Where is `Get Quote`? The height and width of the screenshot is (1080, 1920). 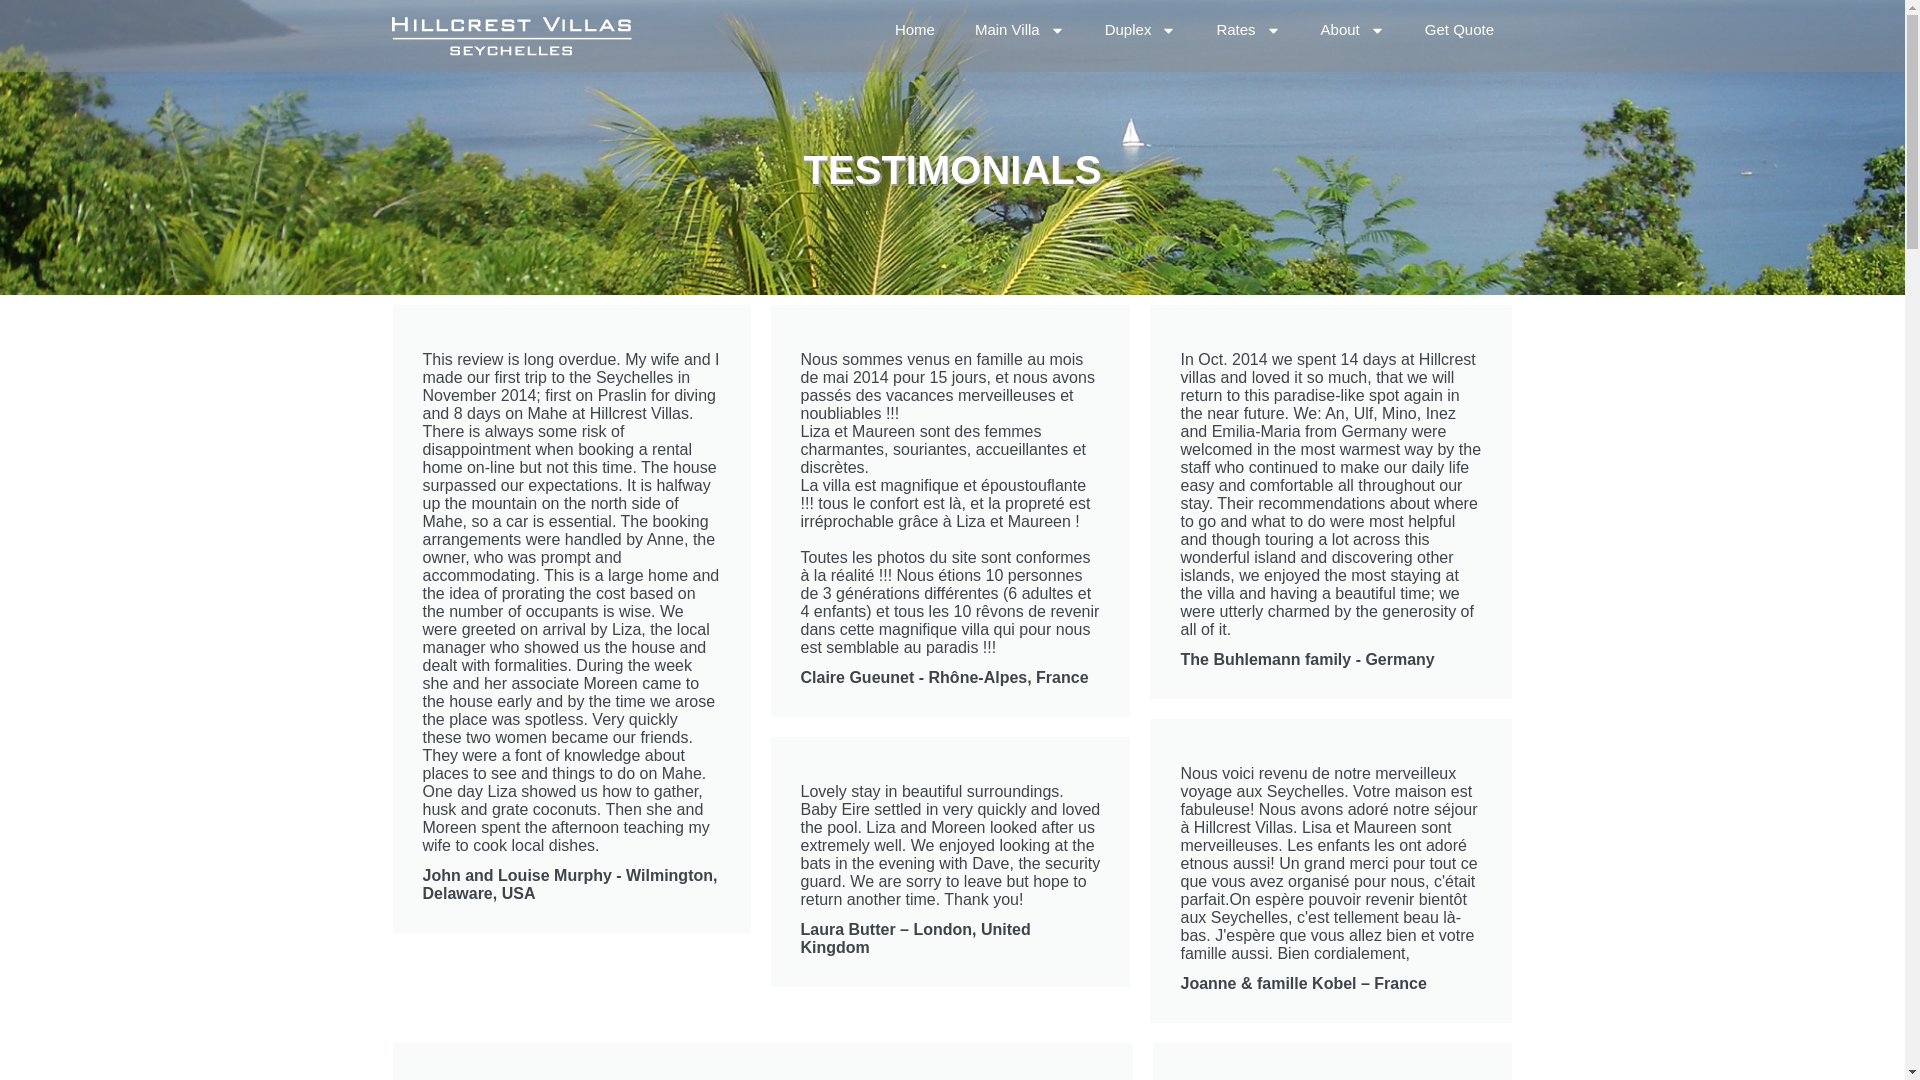
Get Quote is located at coordinates (1460, 30).